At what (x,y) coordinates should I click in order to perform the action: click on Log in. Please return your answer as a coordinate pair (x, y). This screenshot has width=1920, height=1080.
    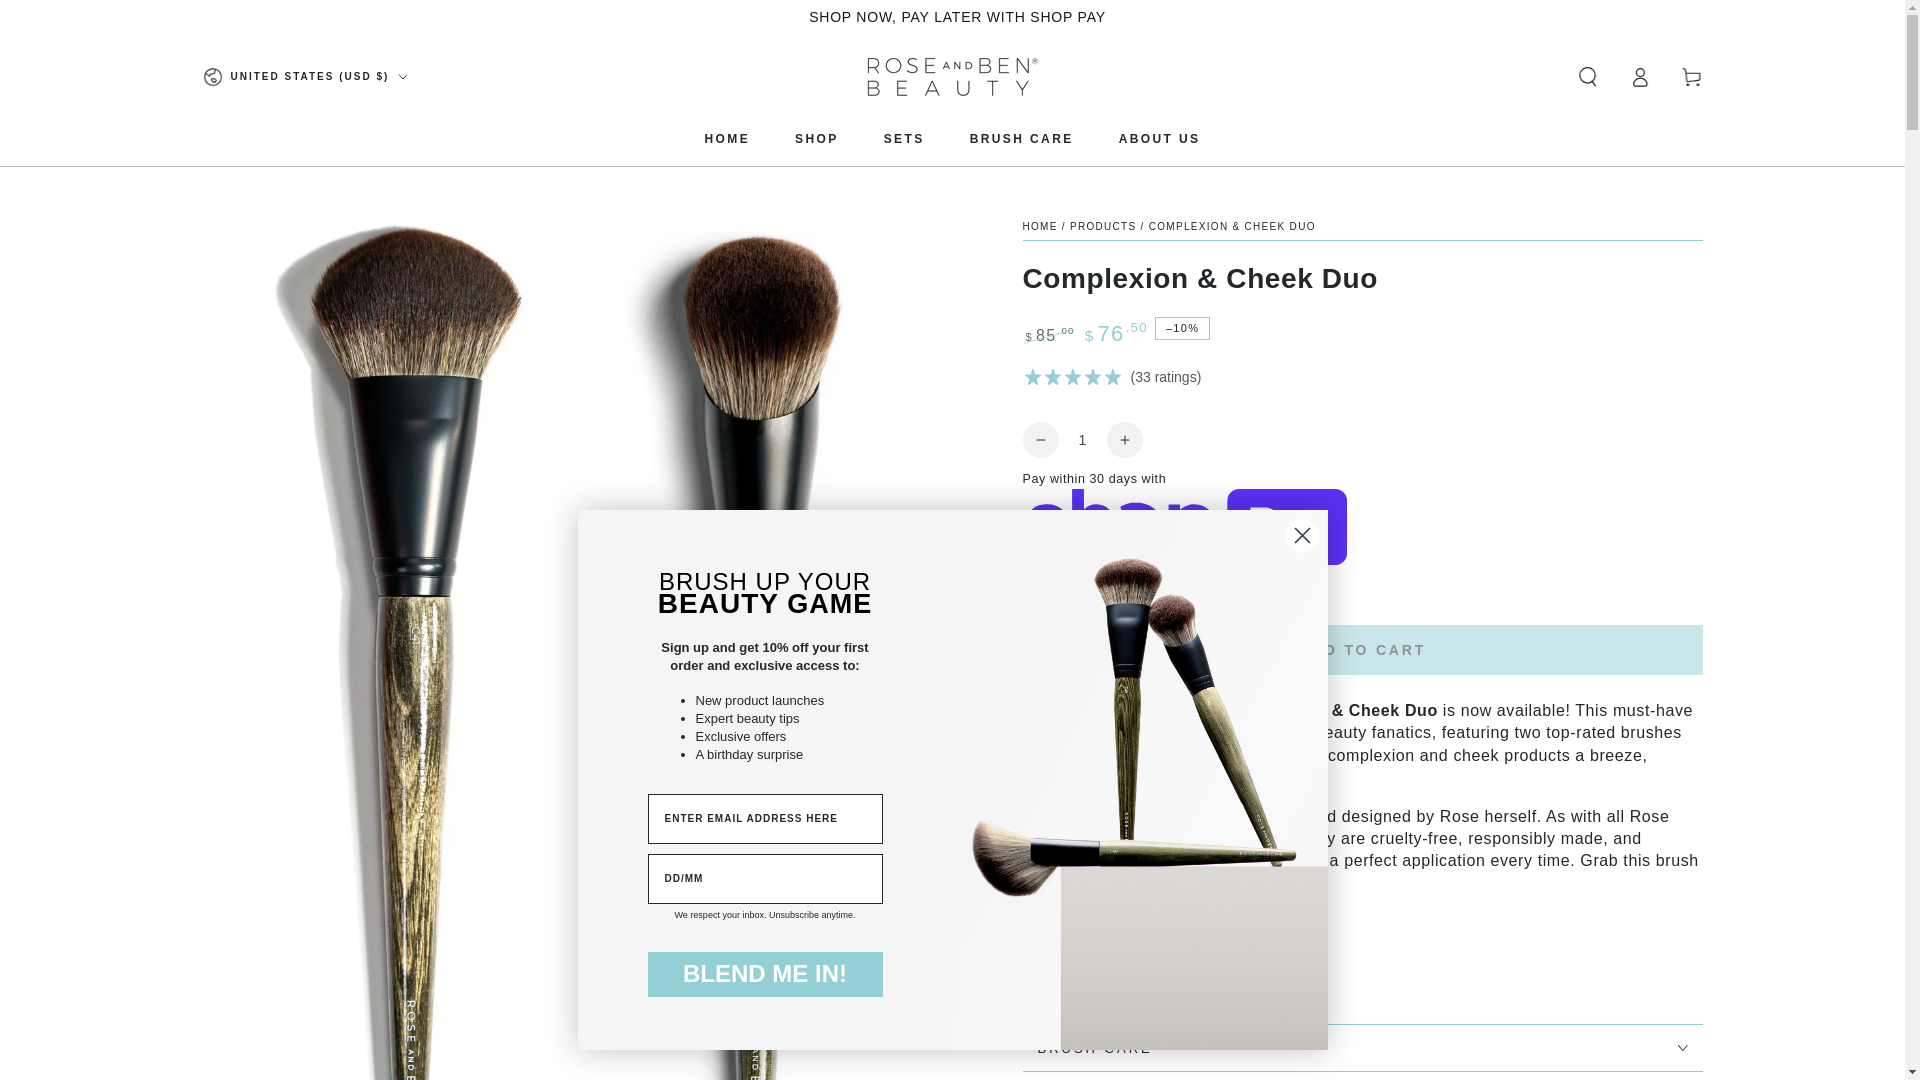
    Looking at the image, I should click on (1640, 77).